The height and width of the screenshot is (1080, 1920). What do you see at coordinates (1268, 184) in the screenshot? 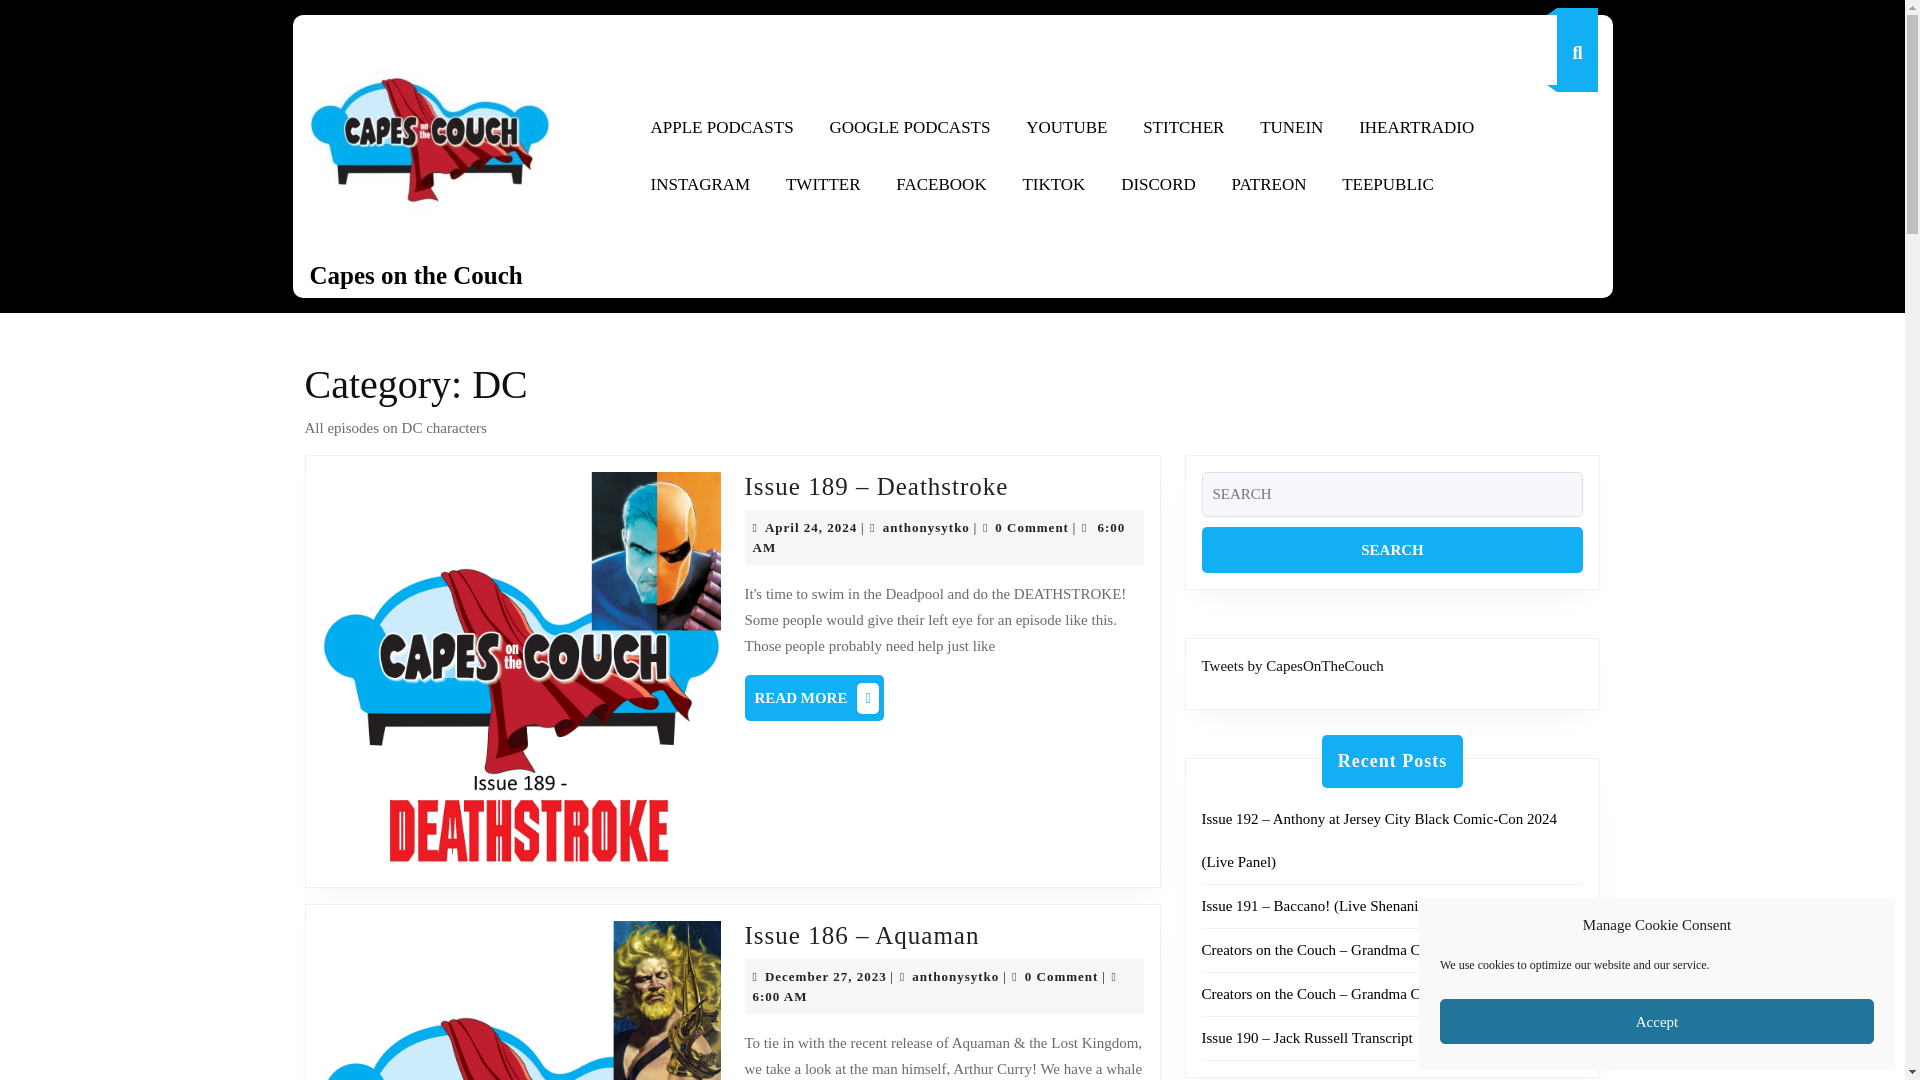
I see `TEEPUBLIC` at bounding box center [1268, 184].